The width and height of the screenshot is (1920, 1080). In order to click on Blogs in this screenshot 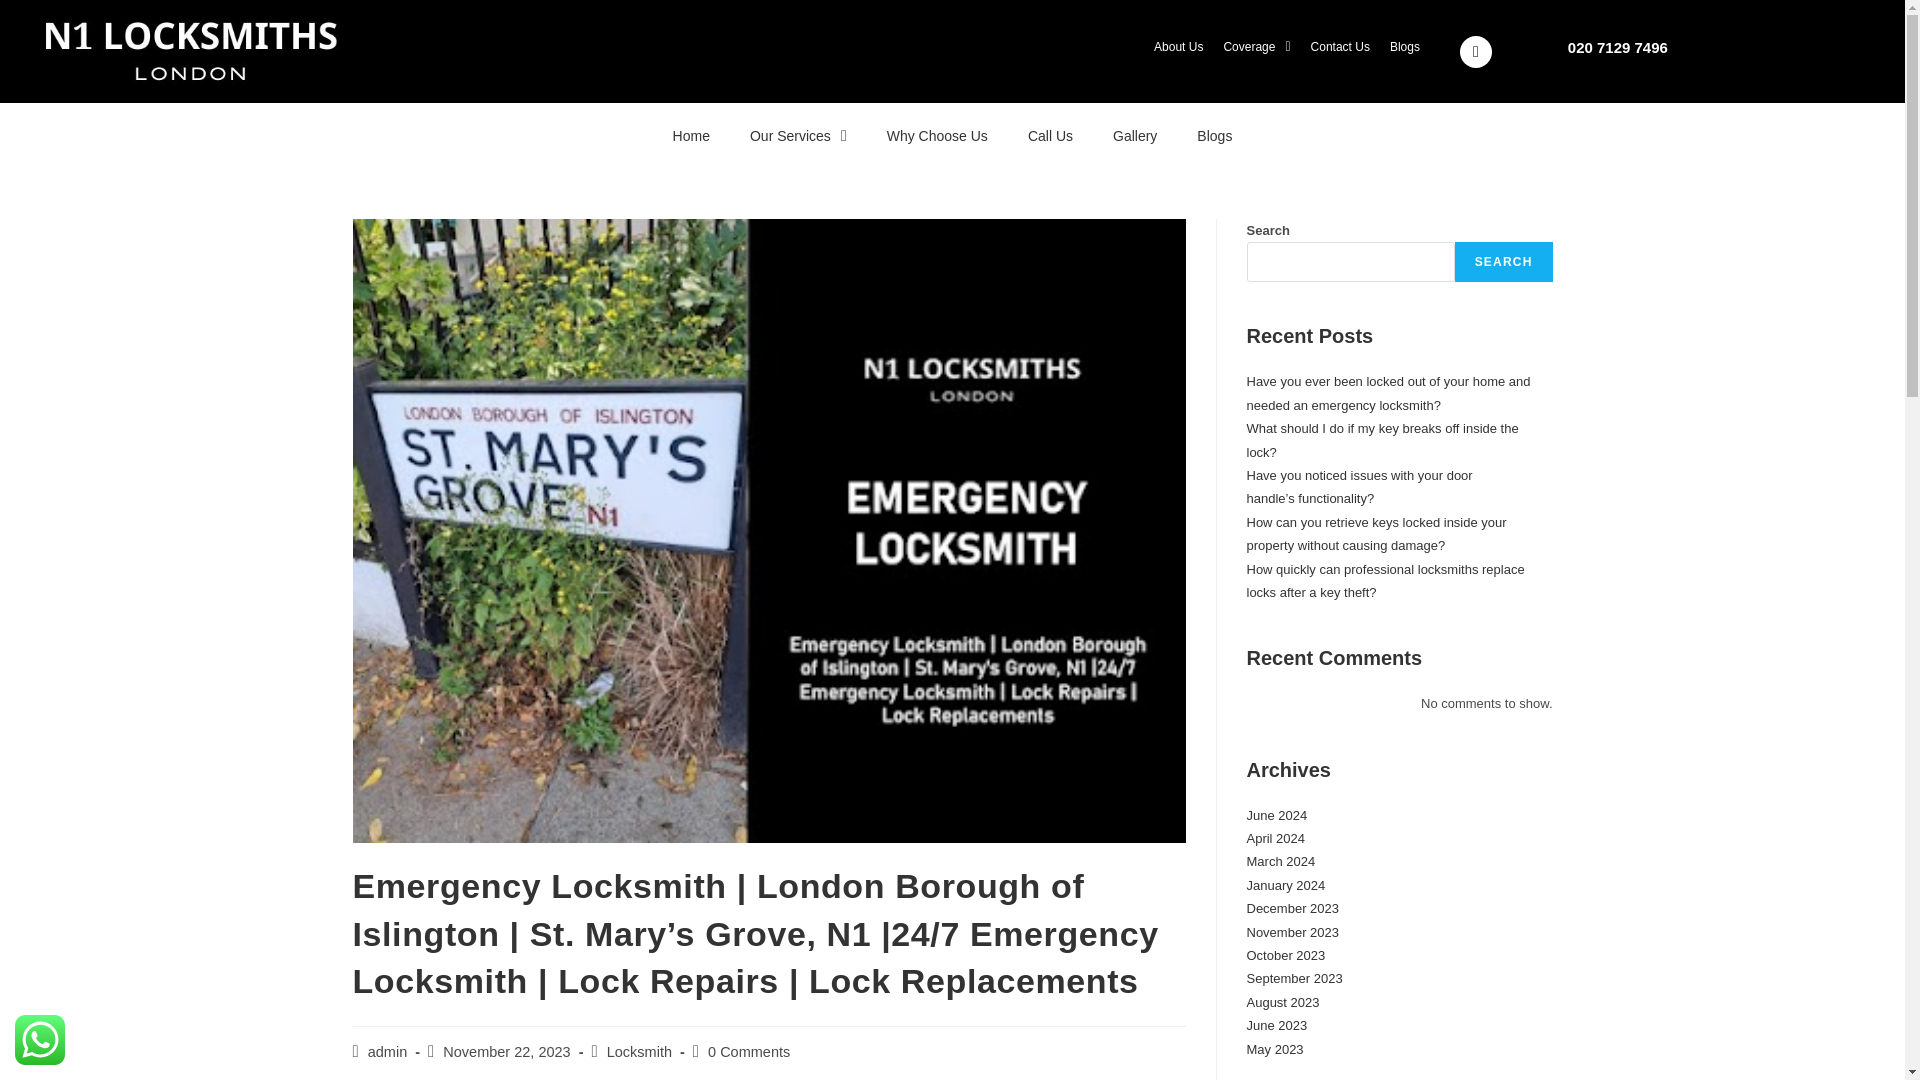, I will do `click(1405, 45)`.